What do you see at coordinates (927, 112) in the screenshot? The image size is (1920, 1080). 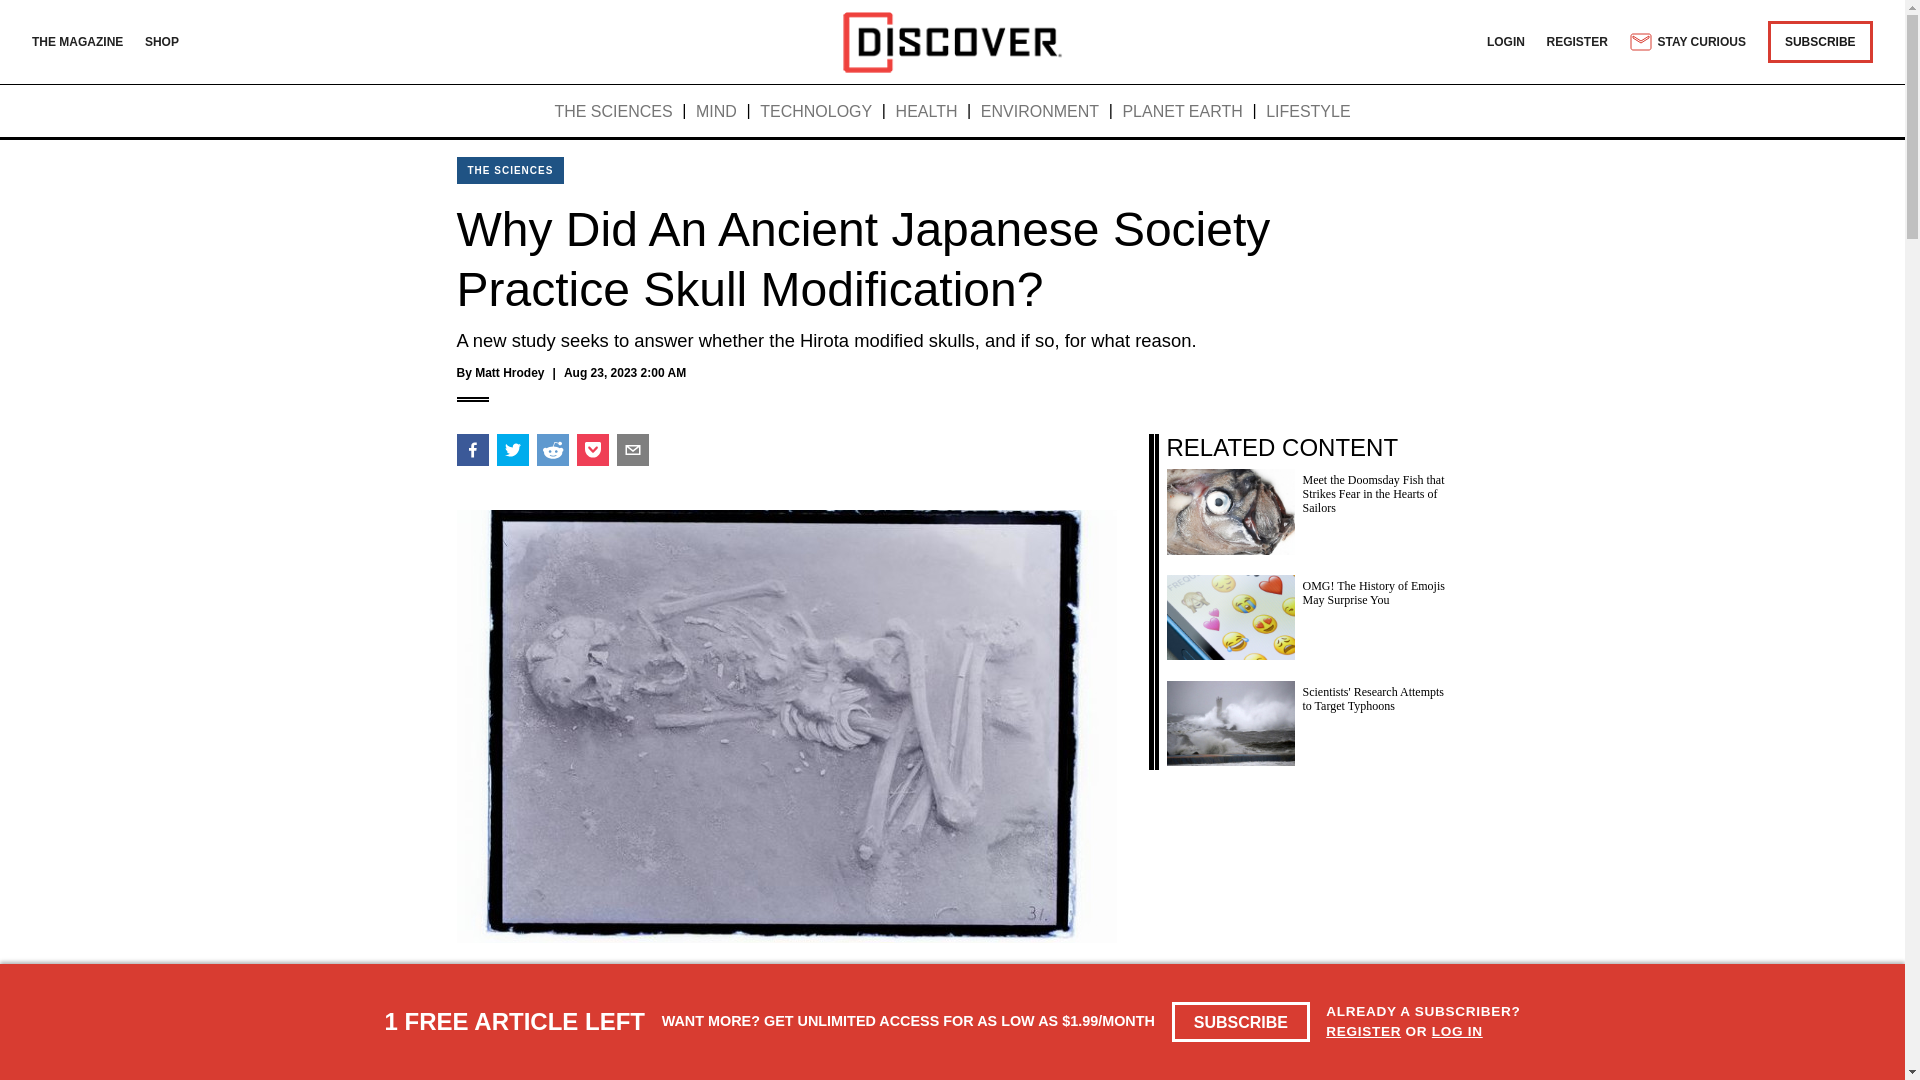 I see `HEALTH` at bounding box center [927, 112].